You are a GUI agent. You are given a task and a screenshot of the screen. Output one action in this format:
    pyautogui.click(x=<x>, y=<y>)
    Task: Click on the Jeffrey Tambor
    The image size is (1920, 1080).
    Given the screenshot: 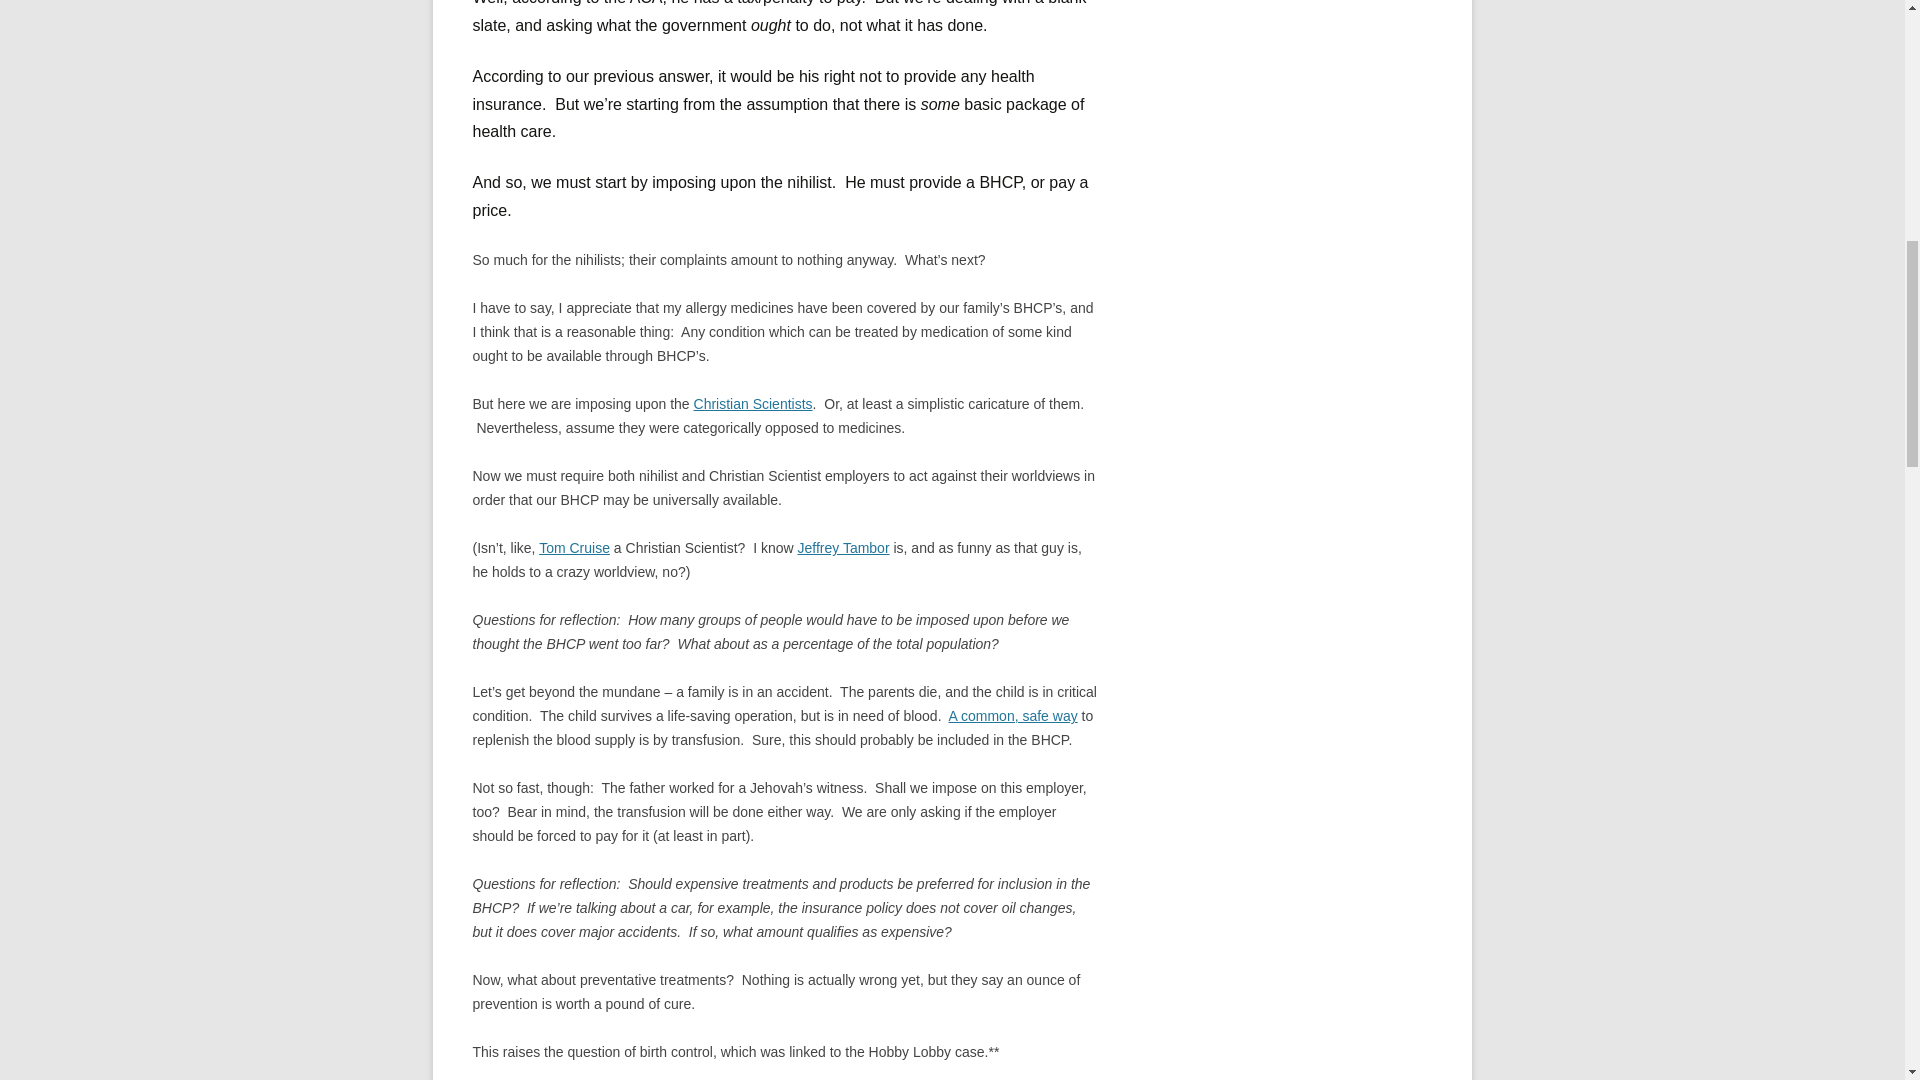 What is the action you would take?
    pyautogui.click(x=842, y=548)
    